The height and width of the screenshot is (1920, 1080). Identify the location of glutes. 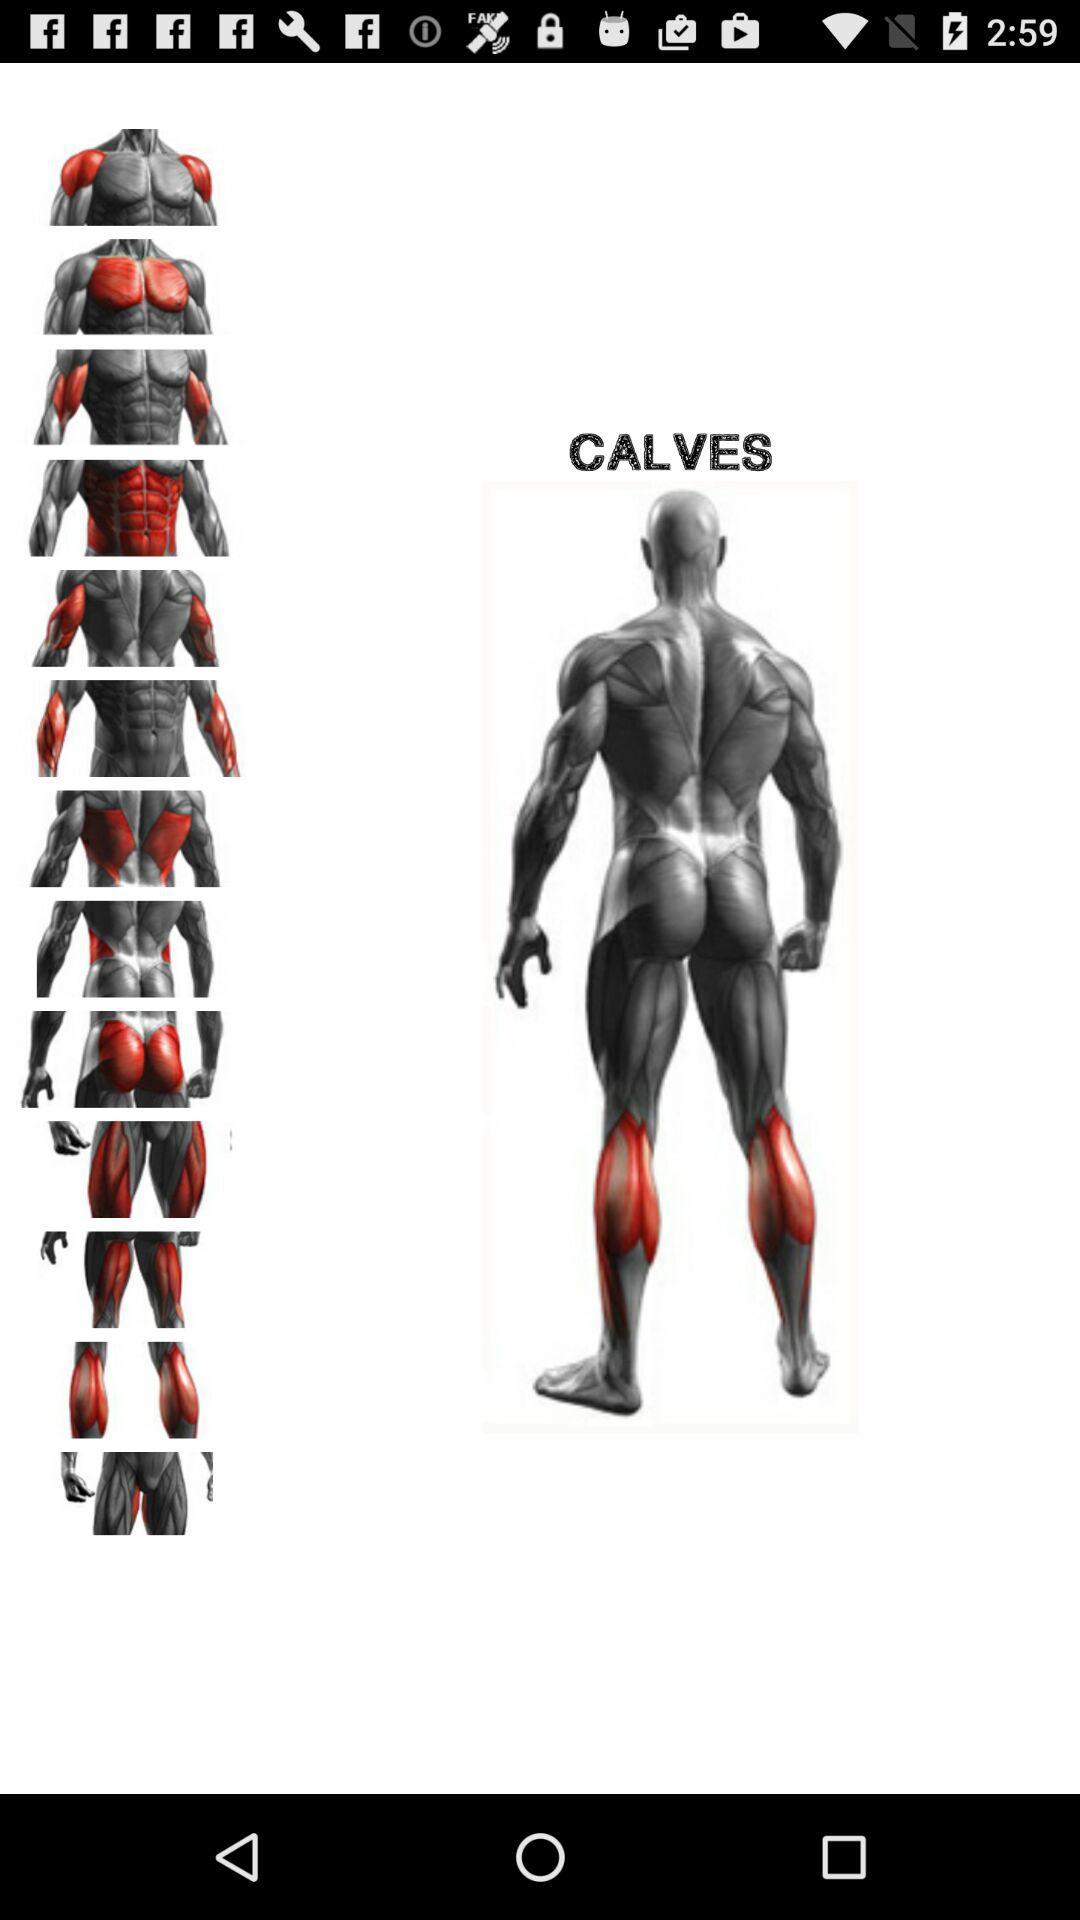
(131, 1052).